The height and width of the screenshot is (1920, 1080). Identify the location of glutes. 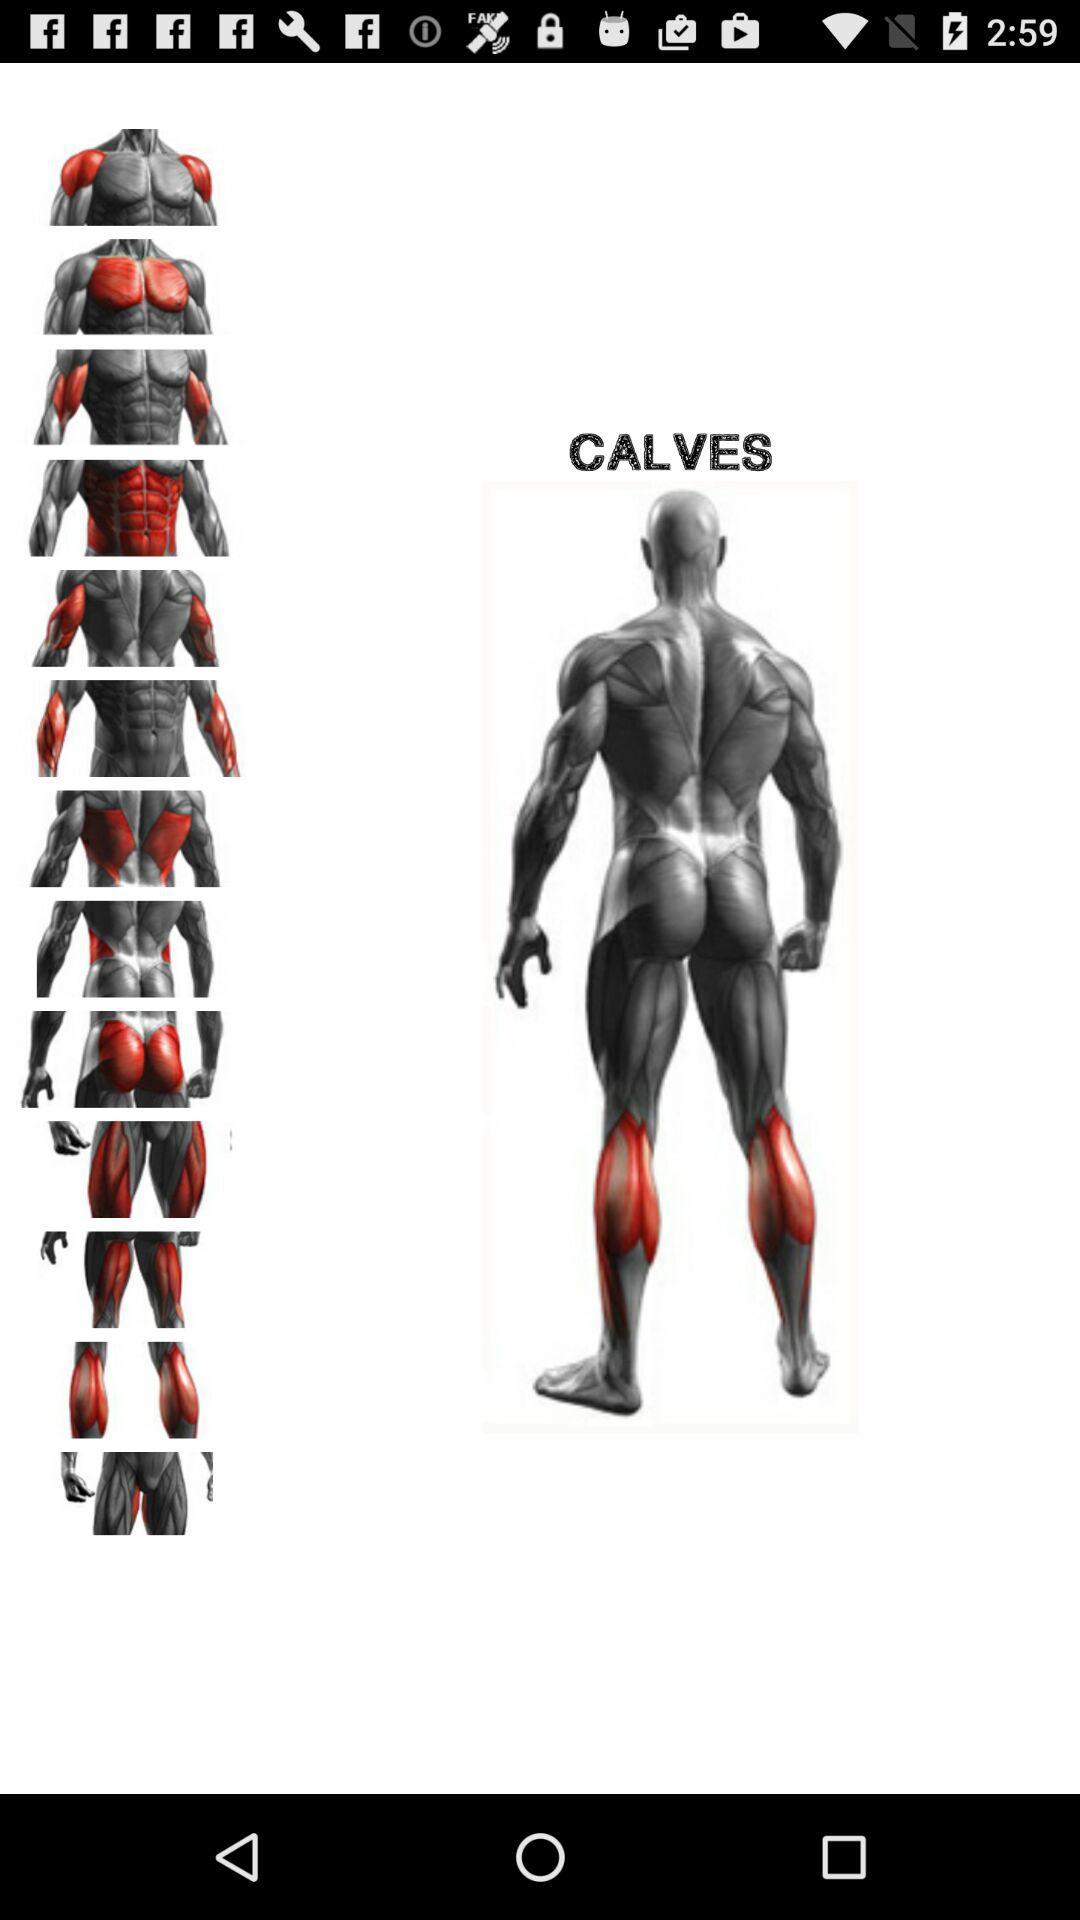
(131, 1052).